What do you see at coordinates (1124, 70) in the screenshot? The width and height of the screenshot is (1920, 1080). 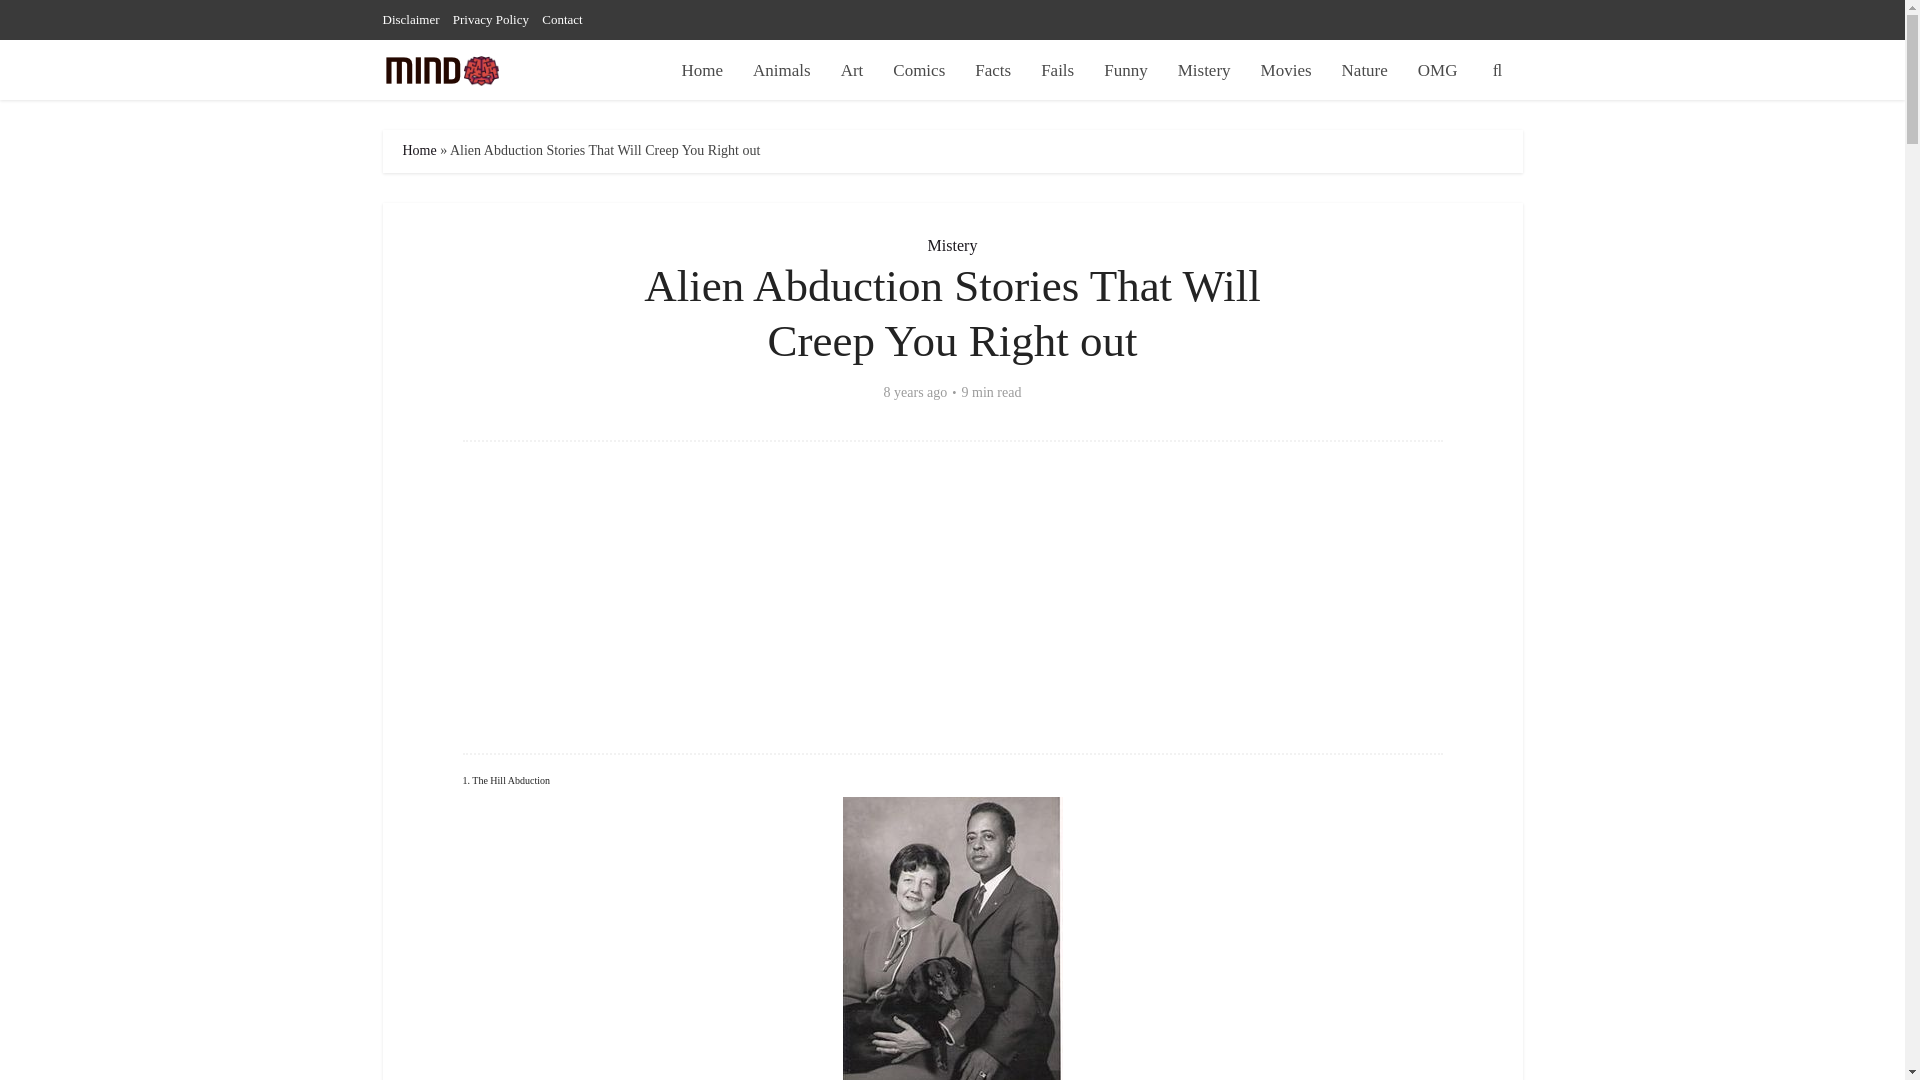 I see `Funny` at bounding box center [1124, 70].